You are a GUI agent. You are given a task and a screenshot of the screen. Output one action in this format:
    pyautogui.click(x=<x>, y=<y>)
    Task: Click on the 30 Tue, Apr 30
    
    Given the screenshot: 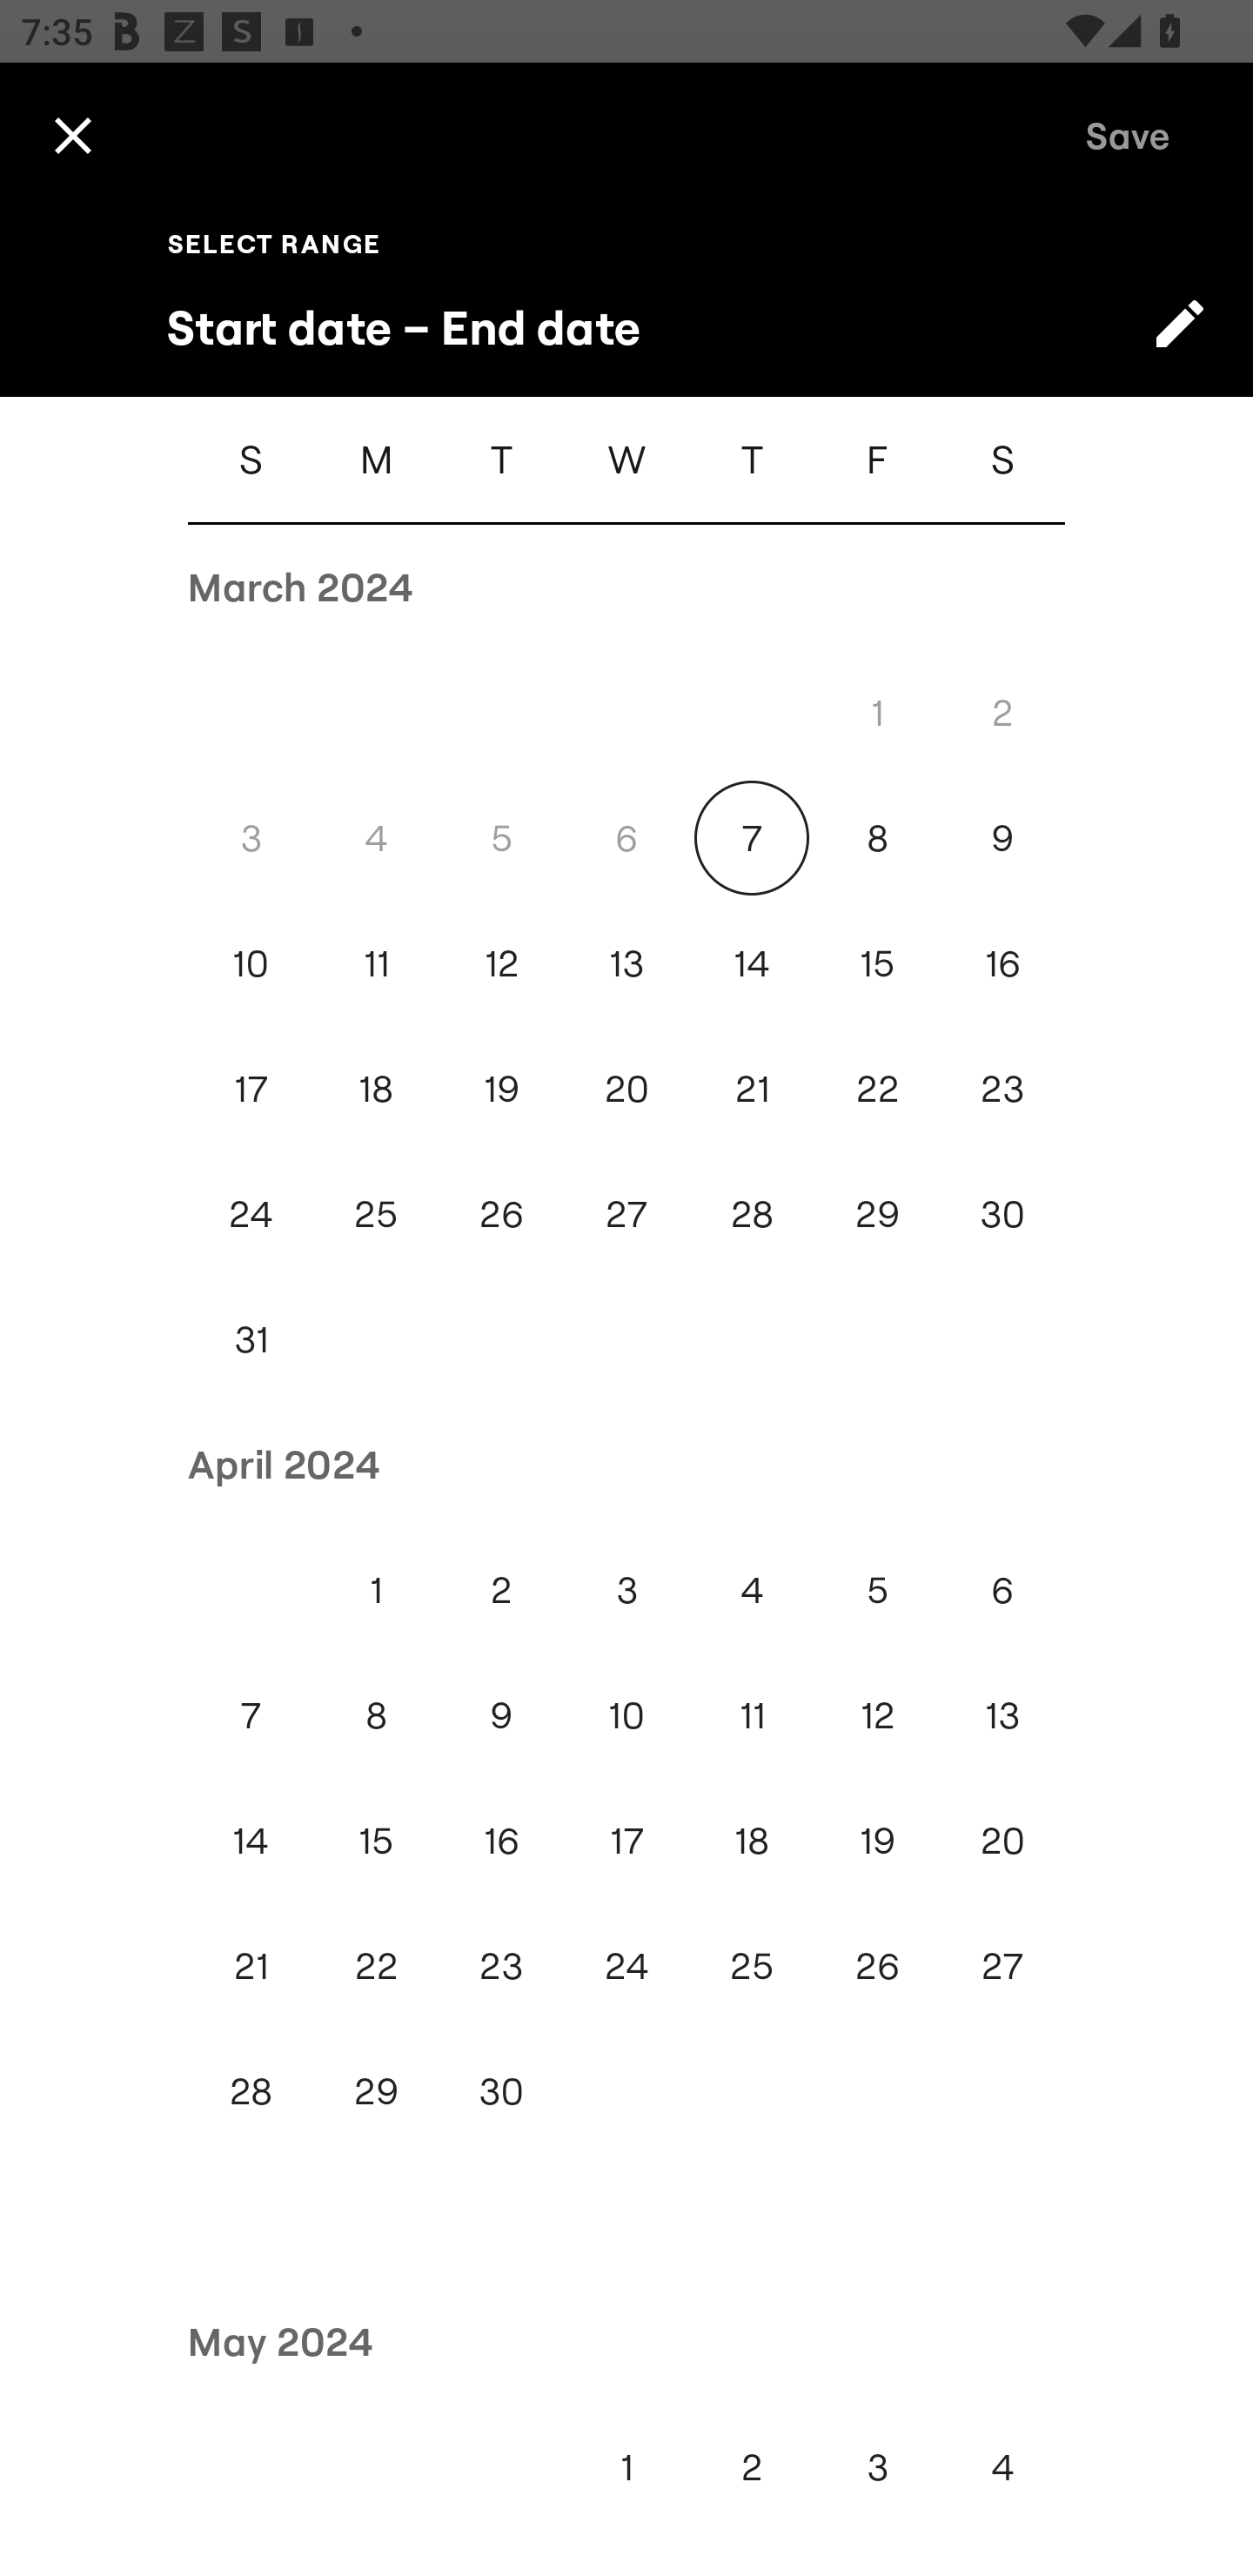 What is the action you would take?
    pyautogui.click(x=501, y=2091)
    